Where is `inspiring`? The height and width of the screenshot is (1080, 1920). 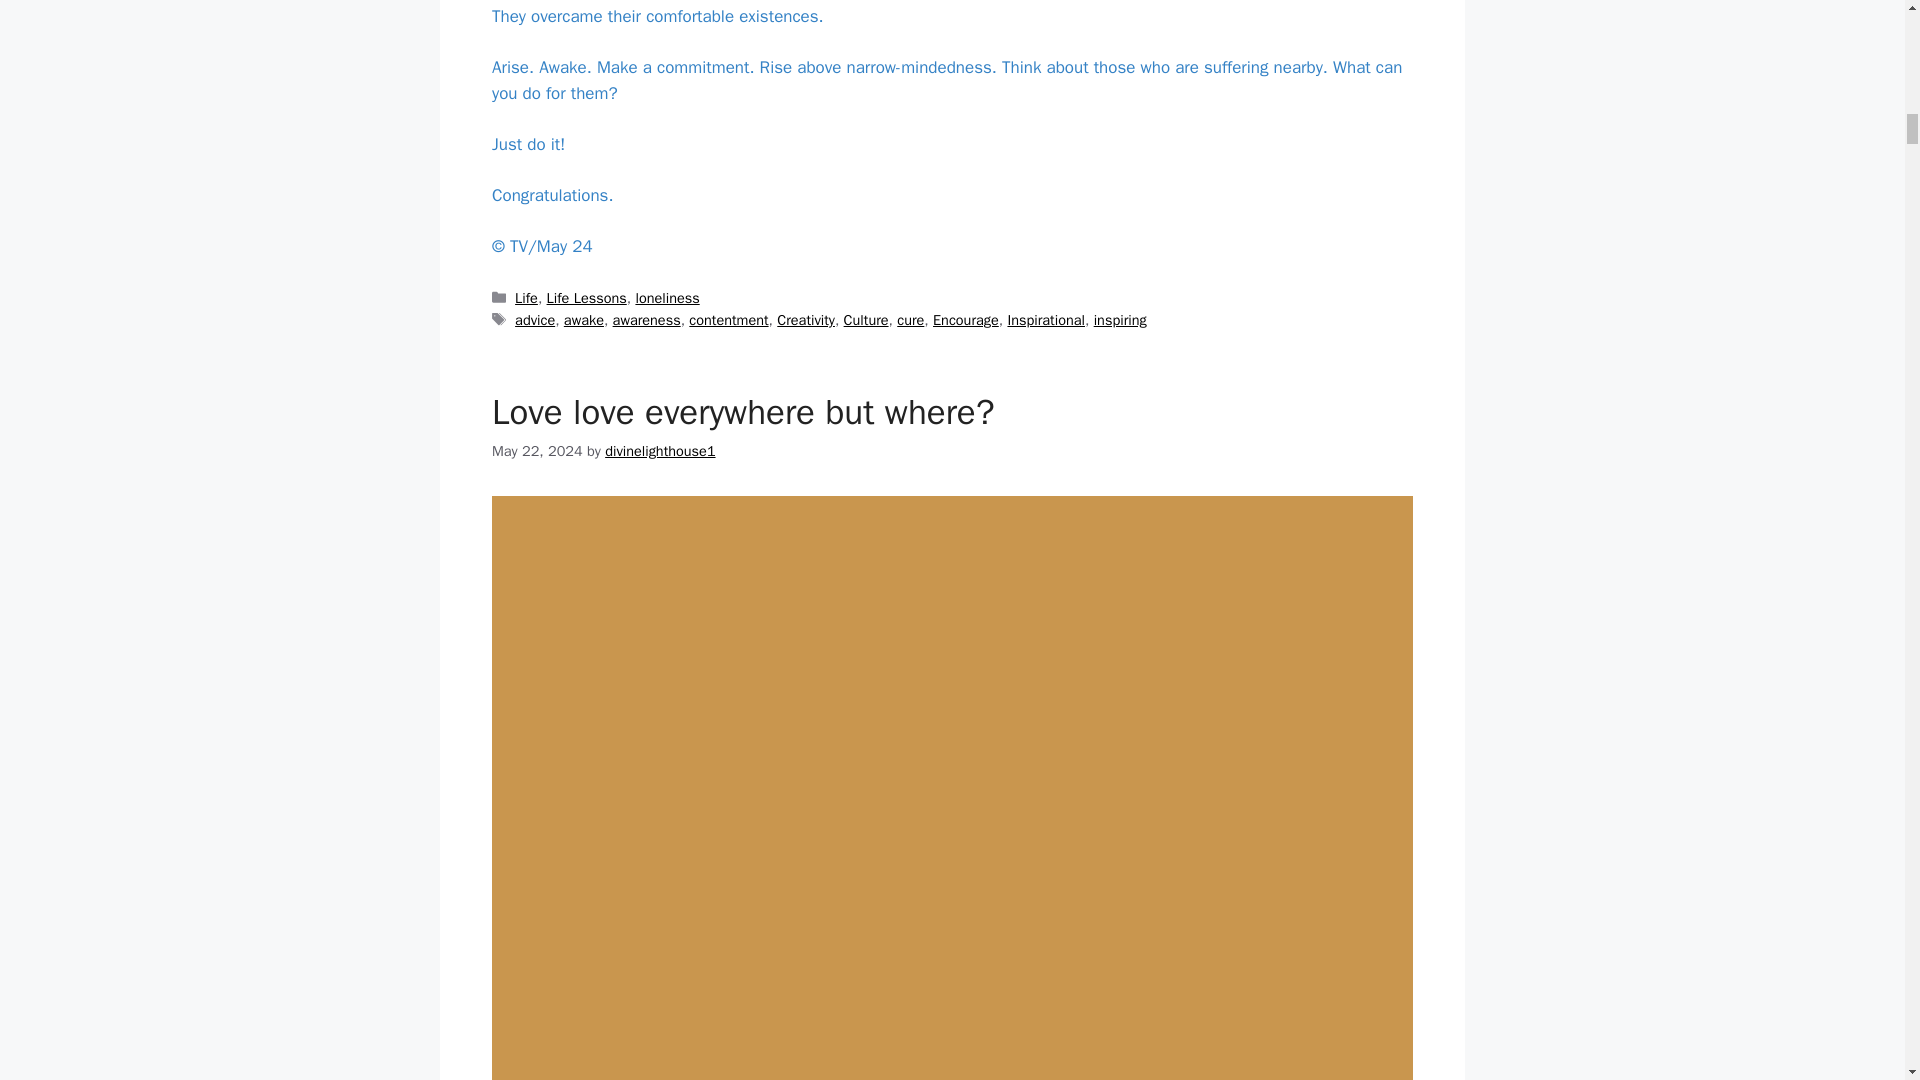
inspiring is located at coordinates (1120, 320).